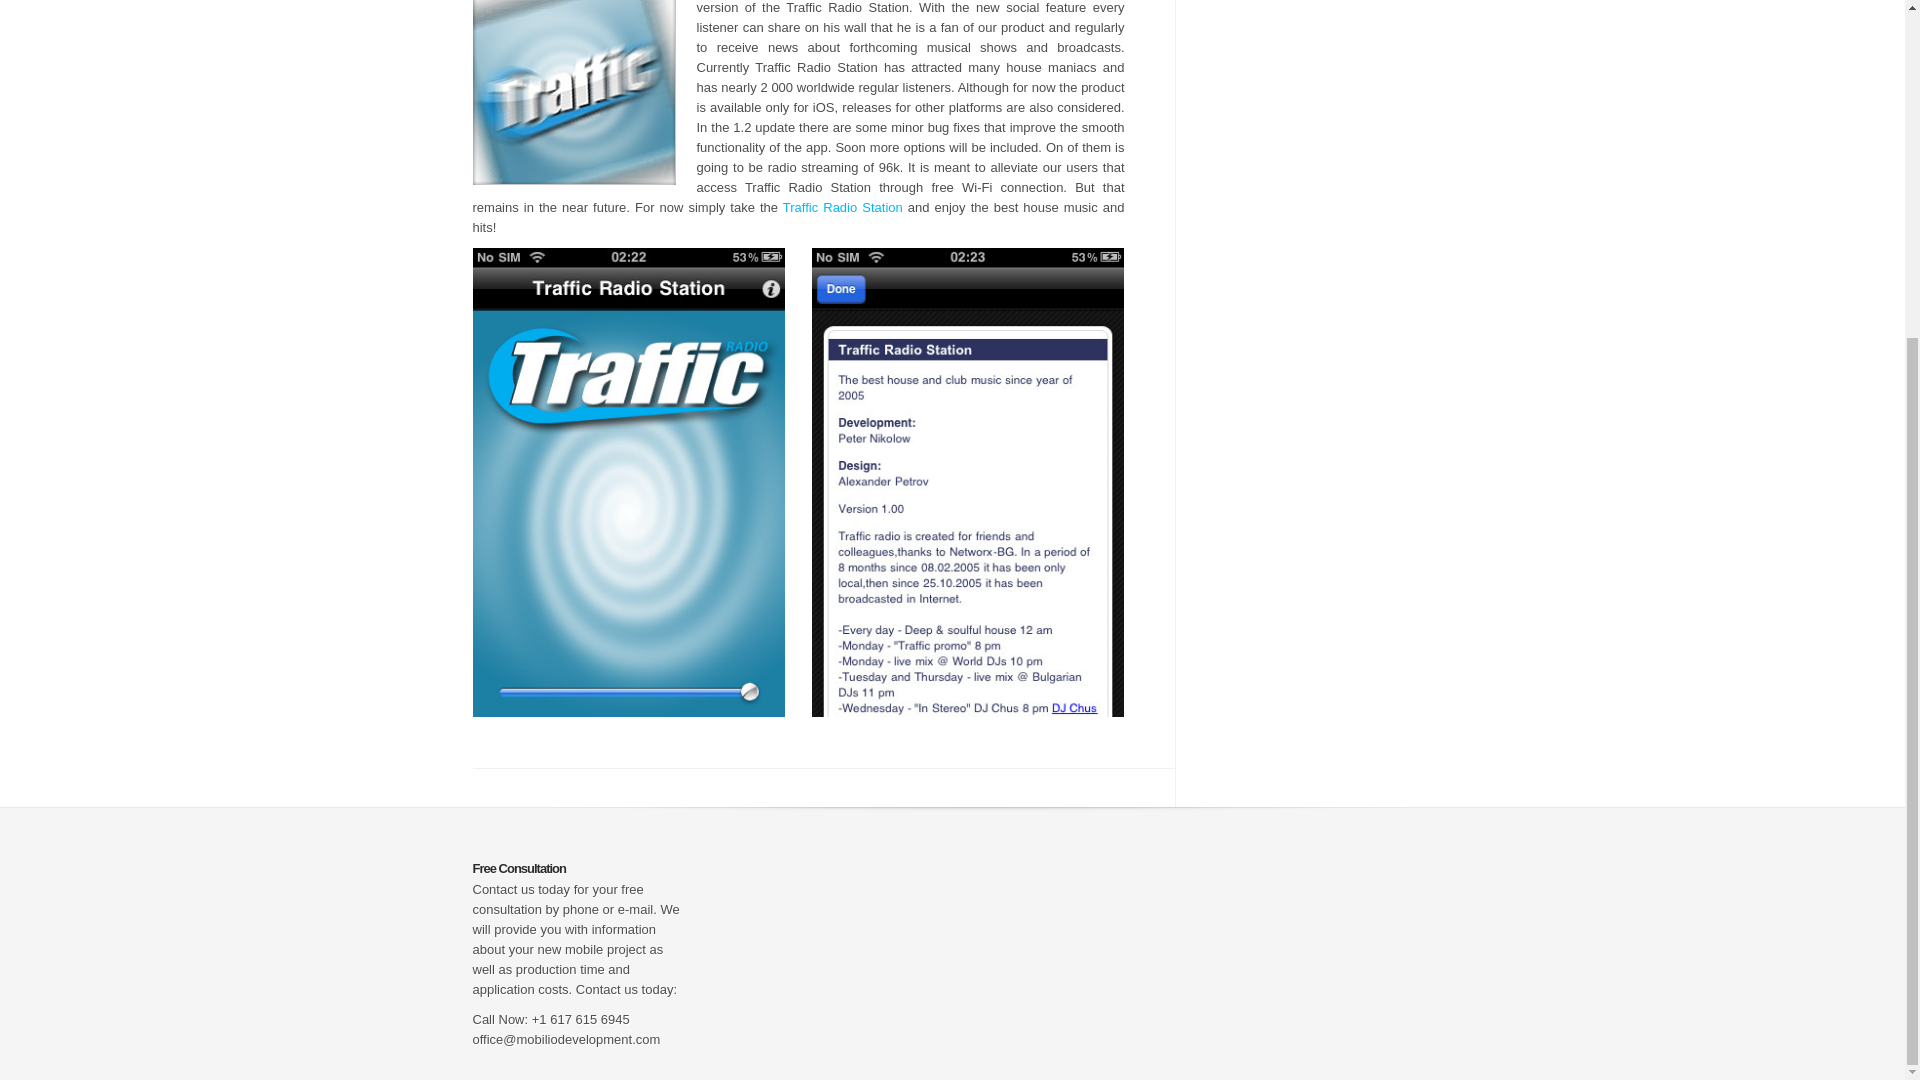 The height and width of the screenshot is (1080, 1920). Describe the element at coordinates (842, 206) in the screenshot. I see `Traffic Radio Station` at that location.